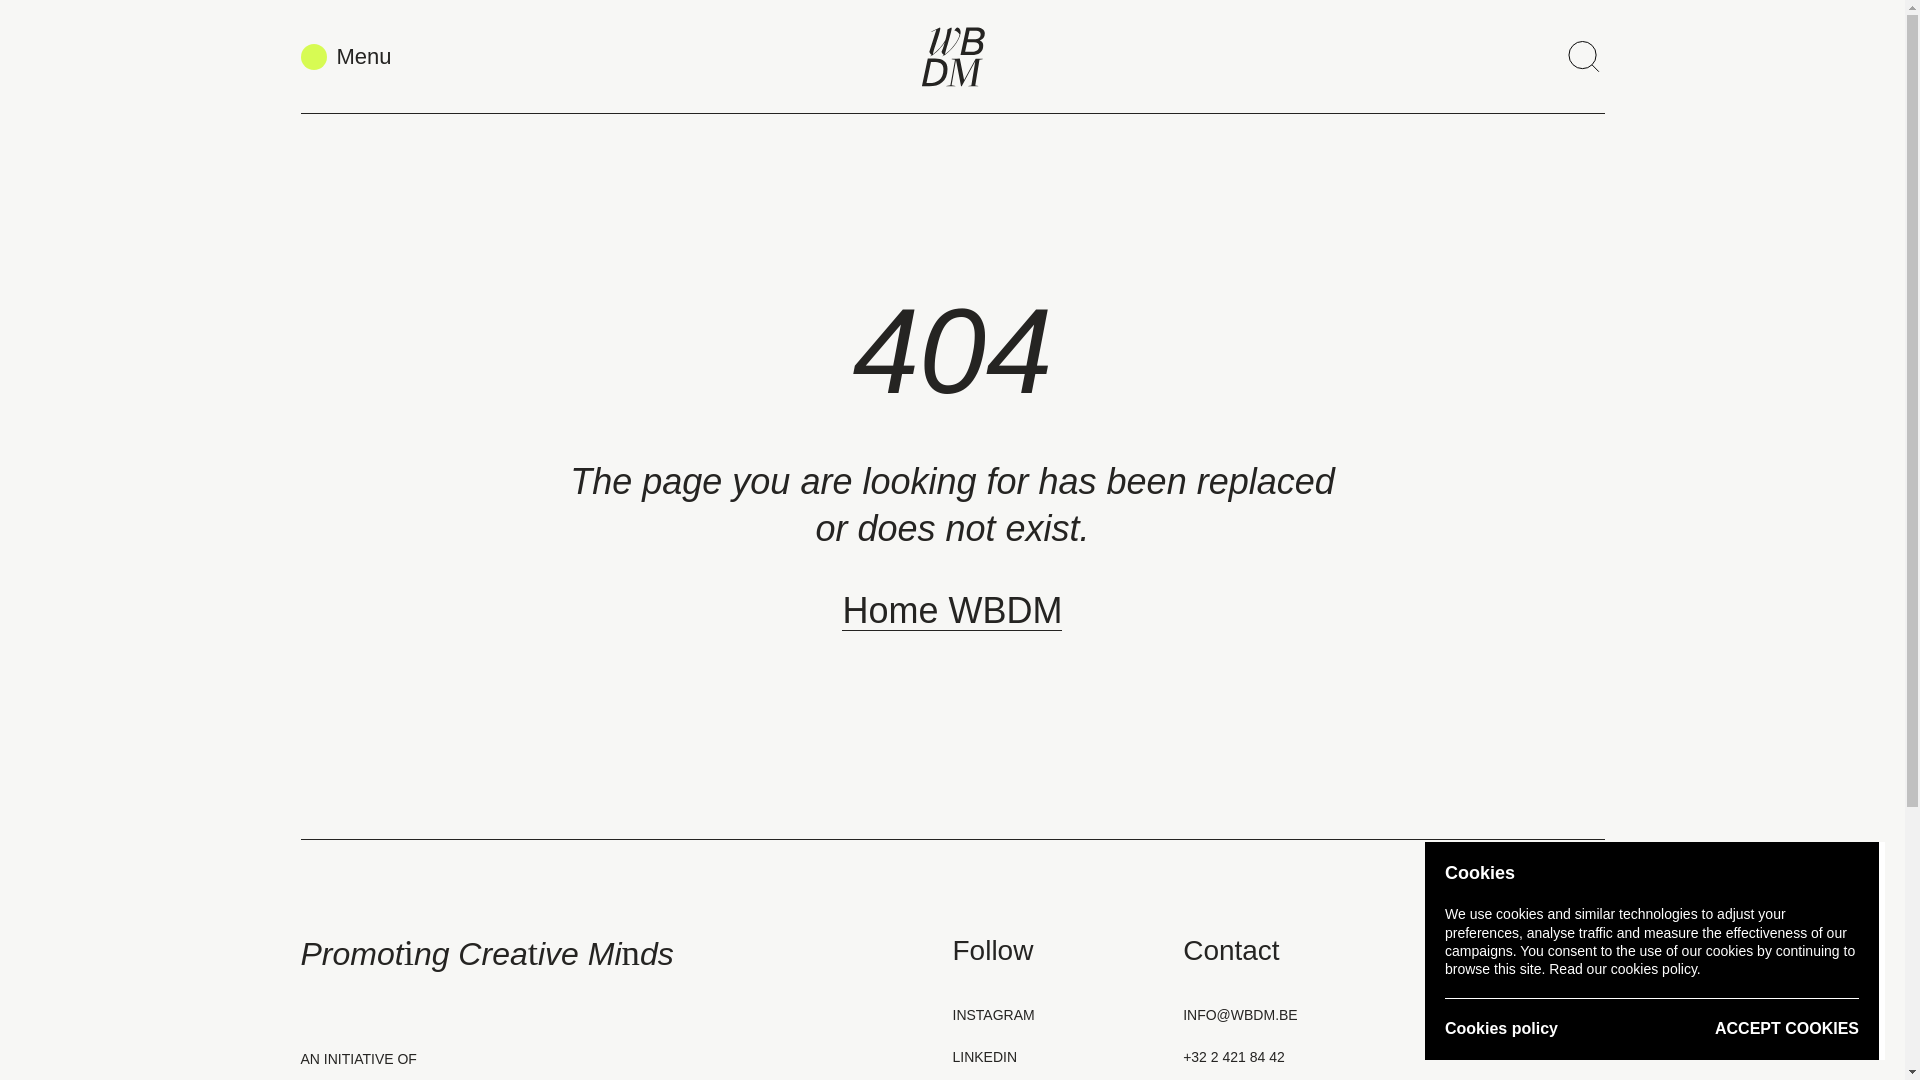  Describe the element at coordinates (984, 1057) in the screenshot. I see `LINKEDIN` at that location.